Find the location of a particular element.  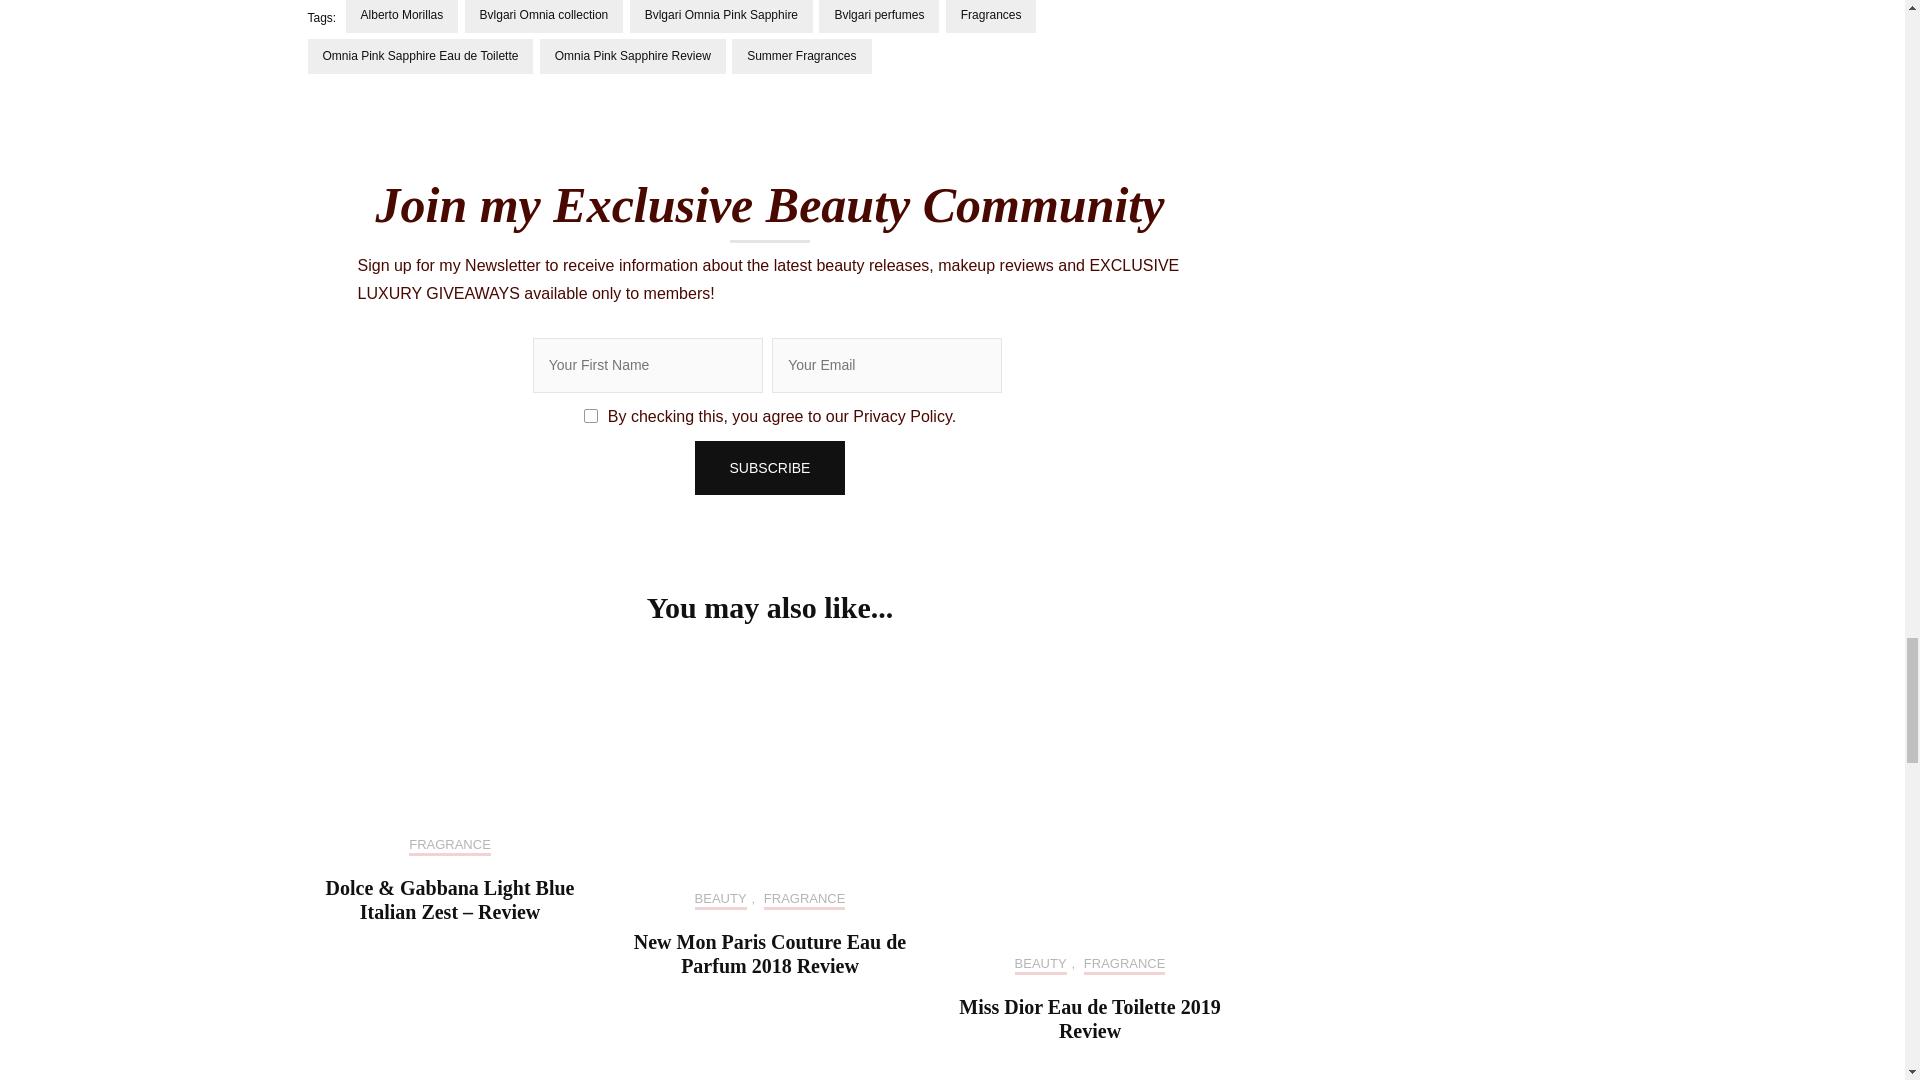

Omnia Pink Sapphire Review is located at coordinates (632, 56).